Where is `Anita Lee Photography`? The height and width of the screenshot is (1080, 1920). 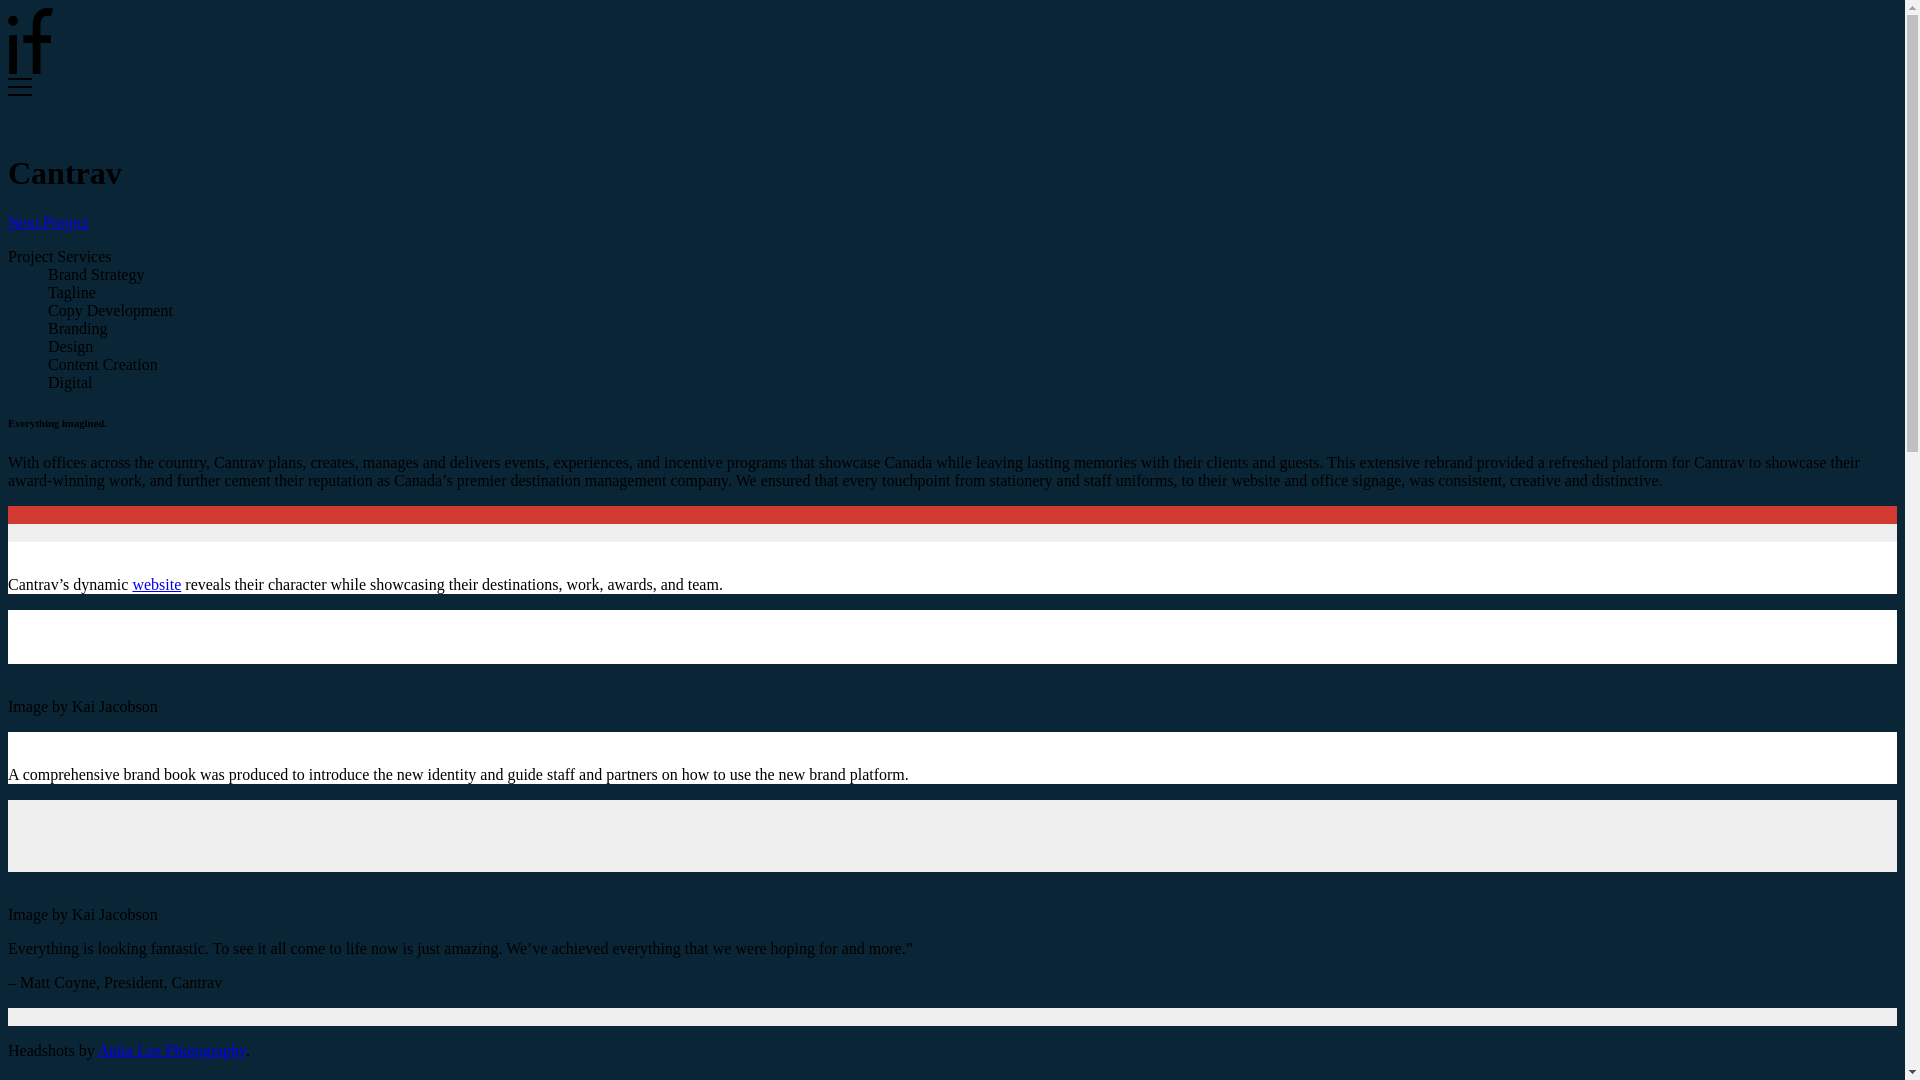
Anita Lee Photography is located at coordinates (171, 1050).